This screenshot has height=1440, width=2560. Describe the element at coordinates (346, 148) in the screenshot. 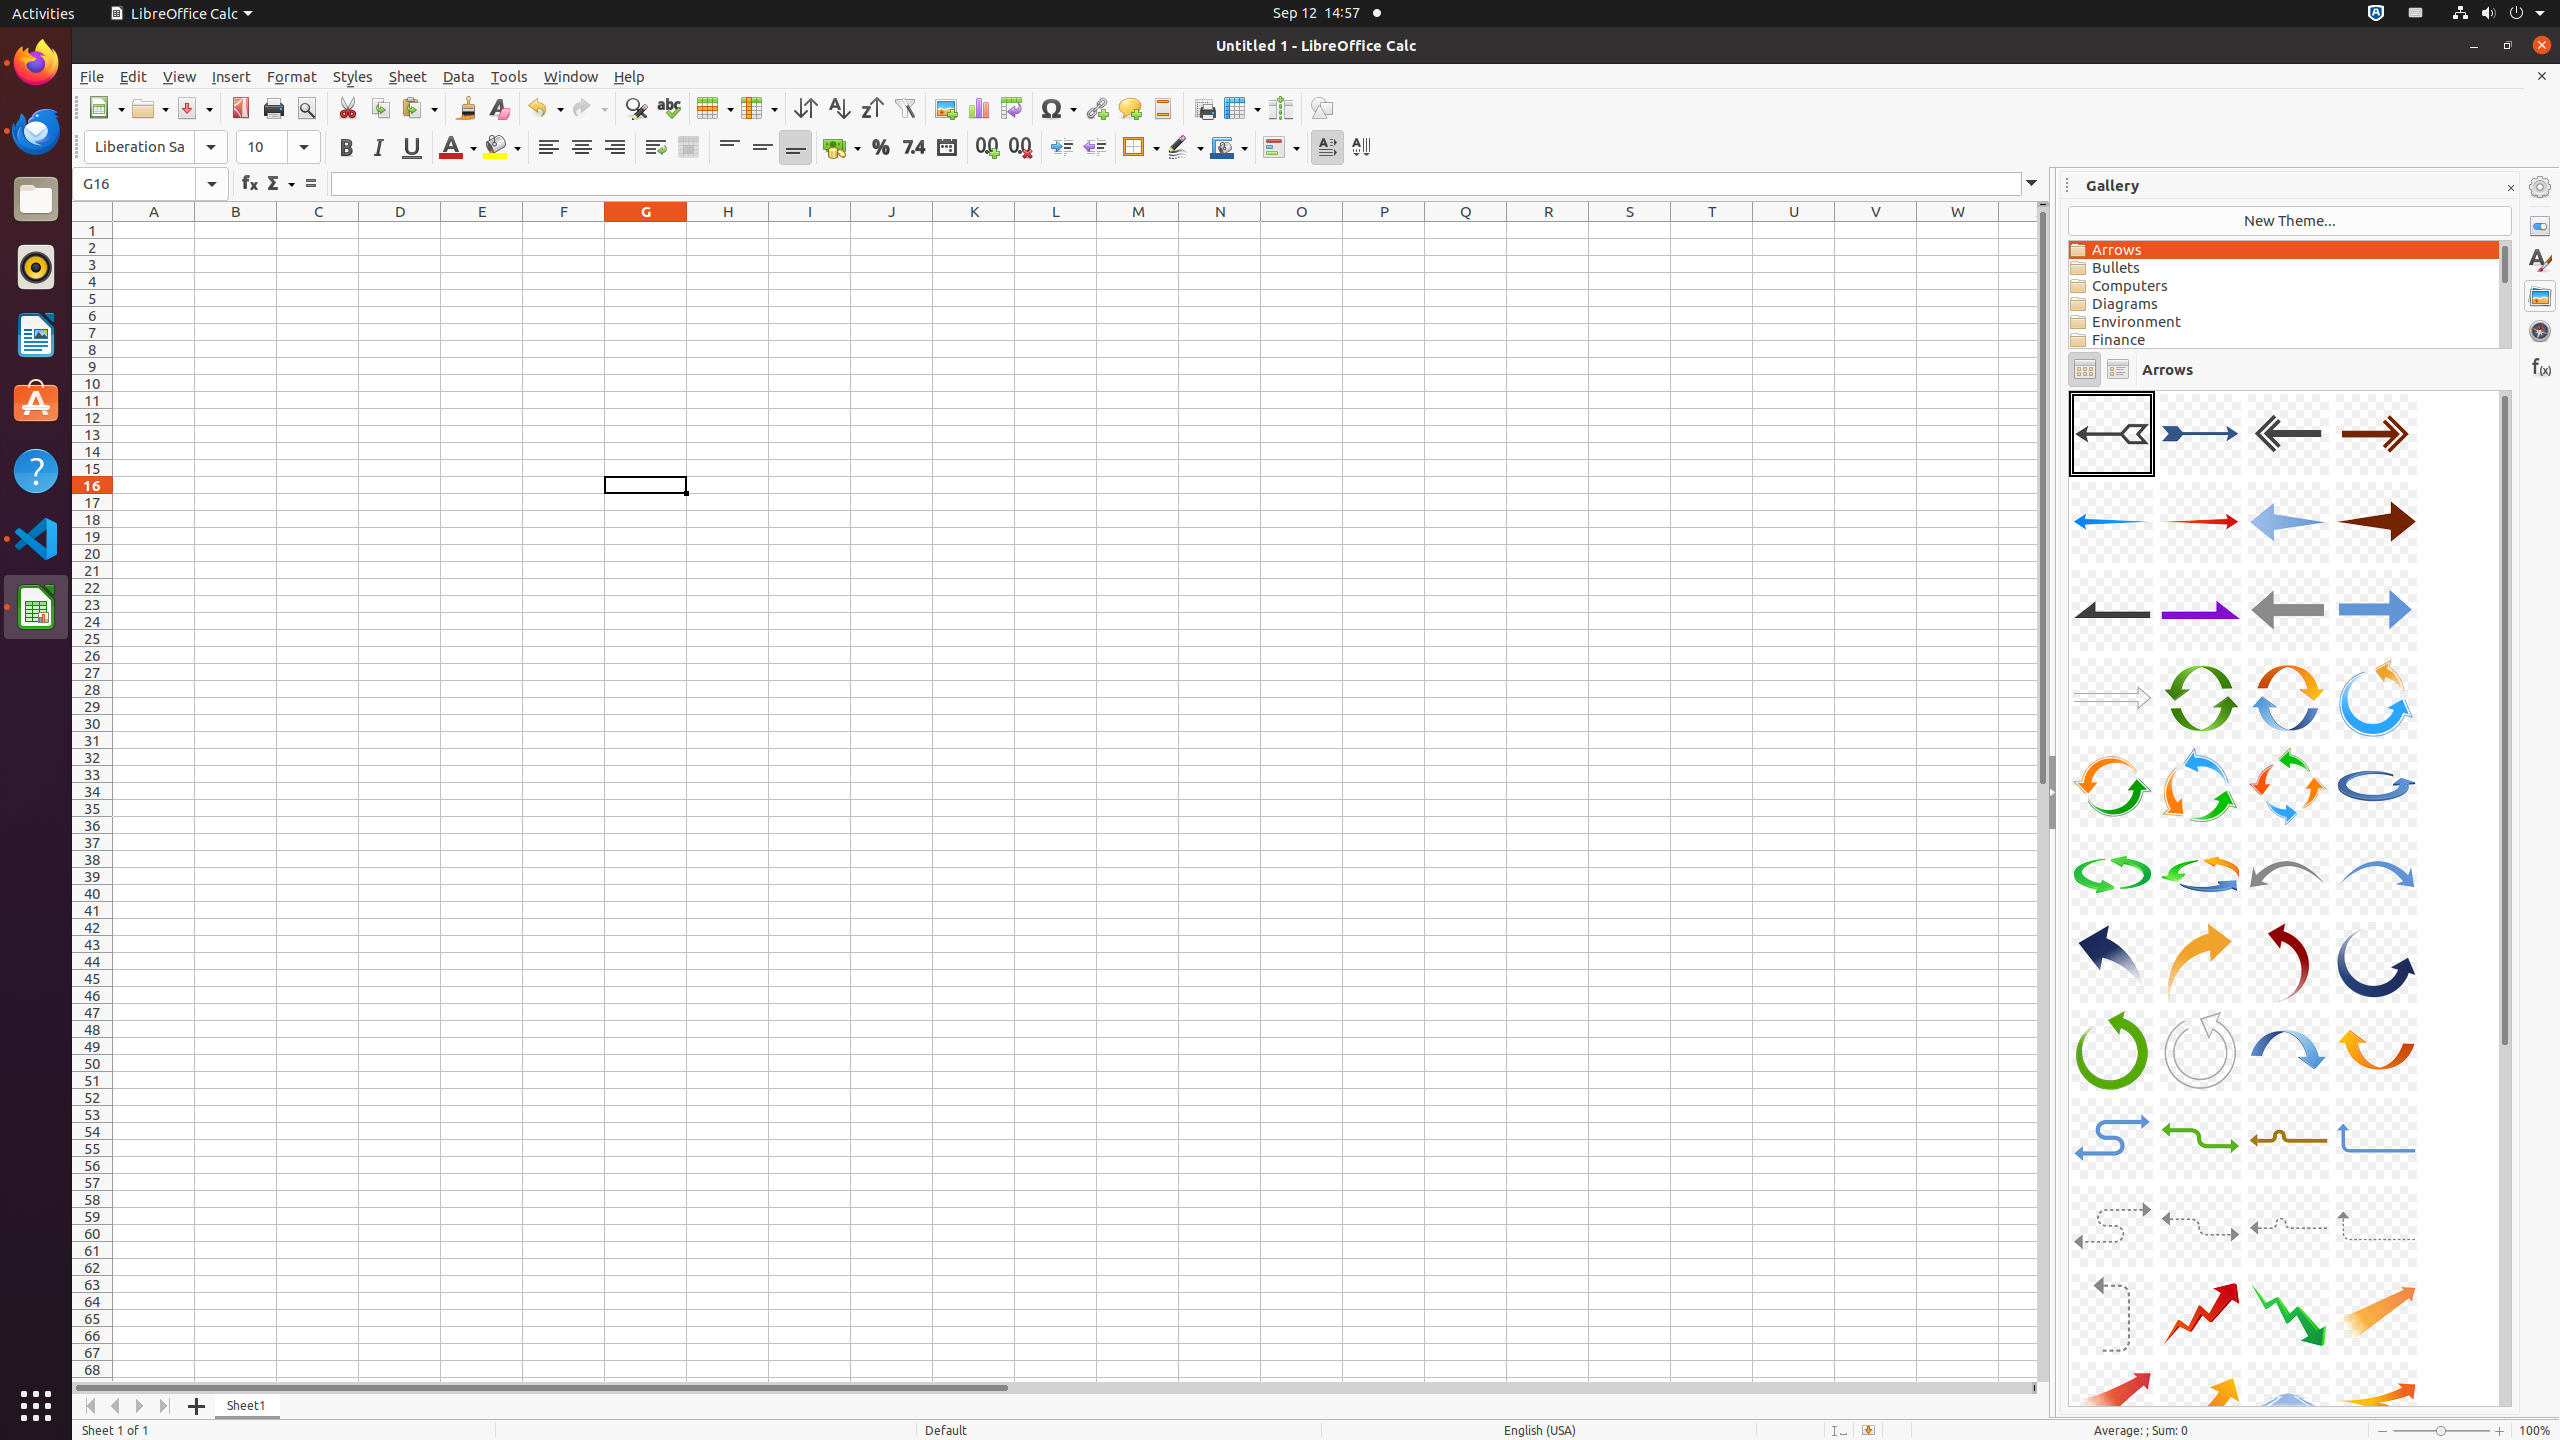

I see `Bold` at that location.